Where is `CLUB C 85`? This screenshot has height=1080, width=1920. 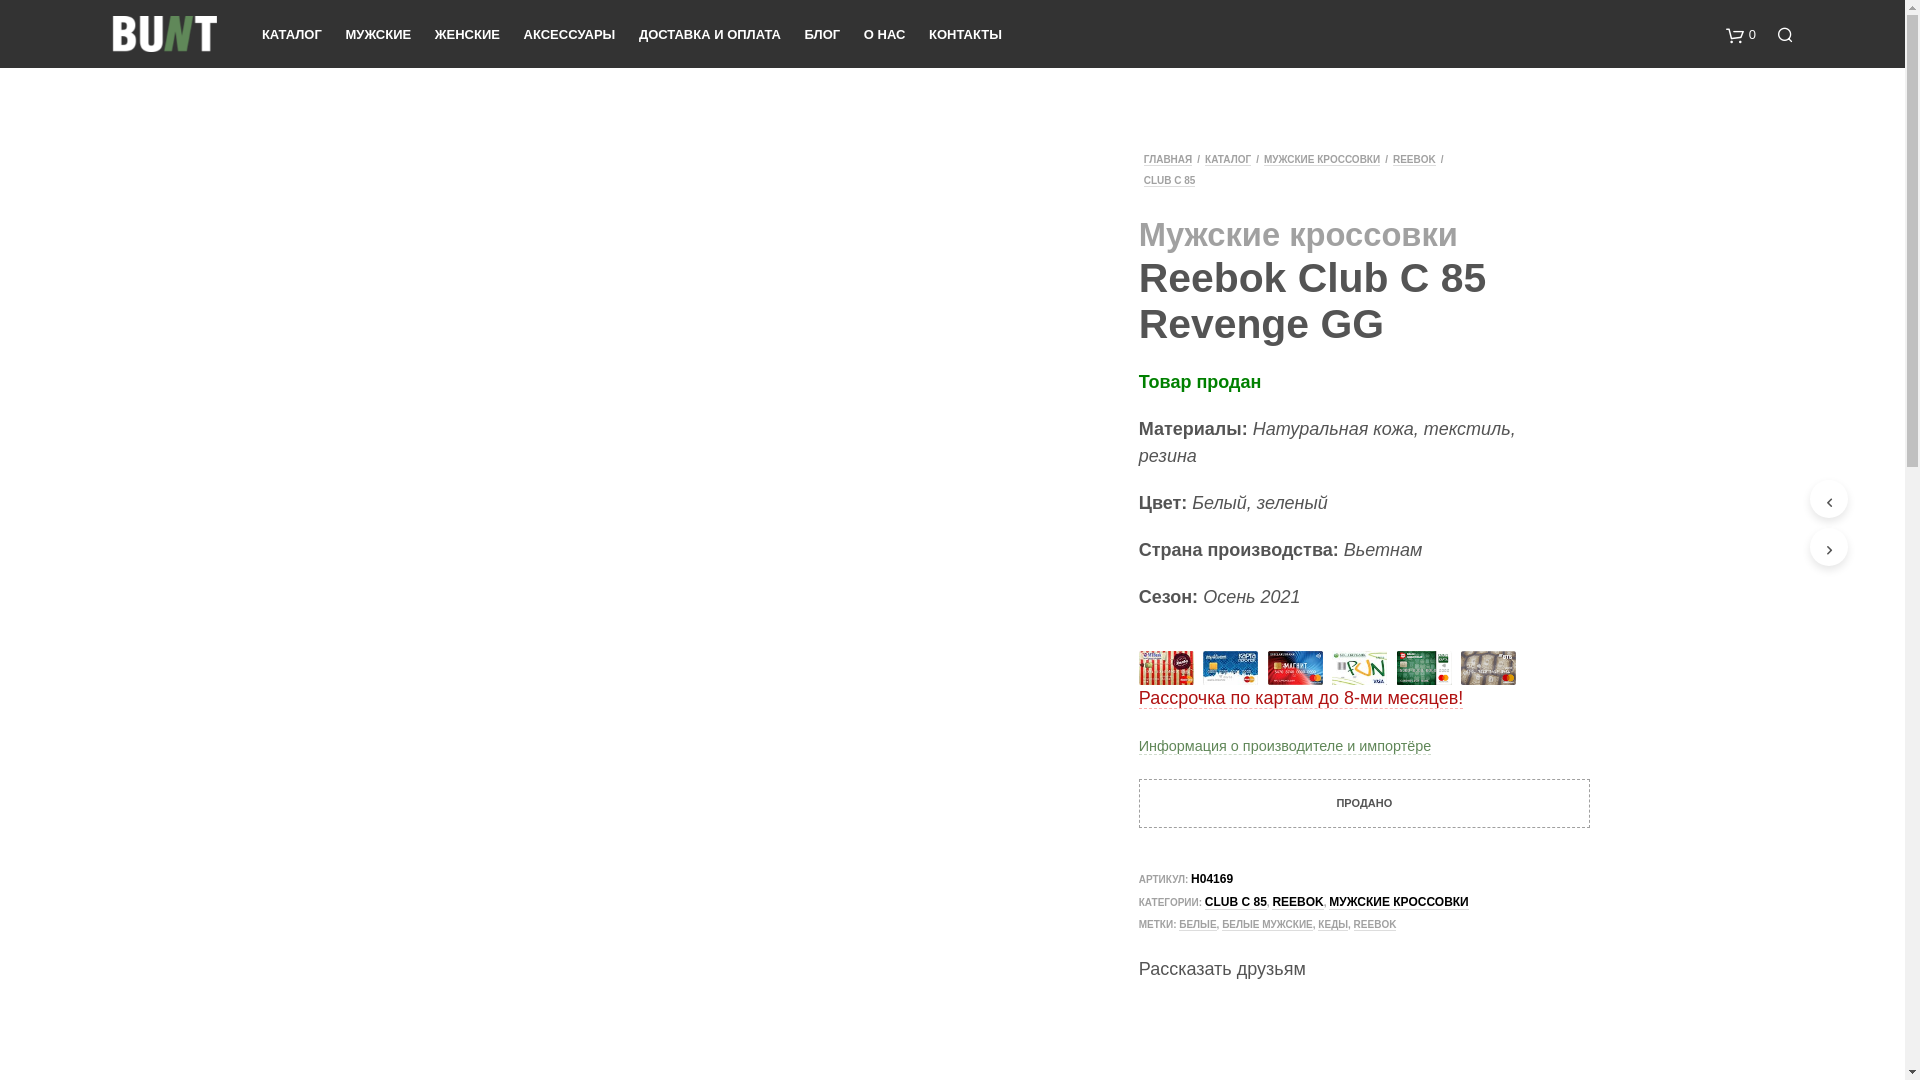
CLUB C 85 is located at coordinates (1236, 902).